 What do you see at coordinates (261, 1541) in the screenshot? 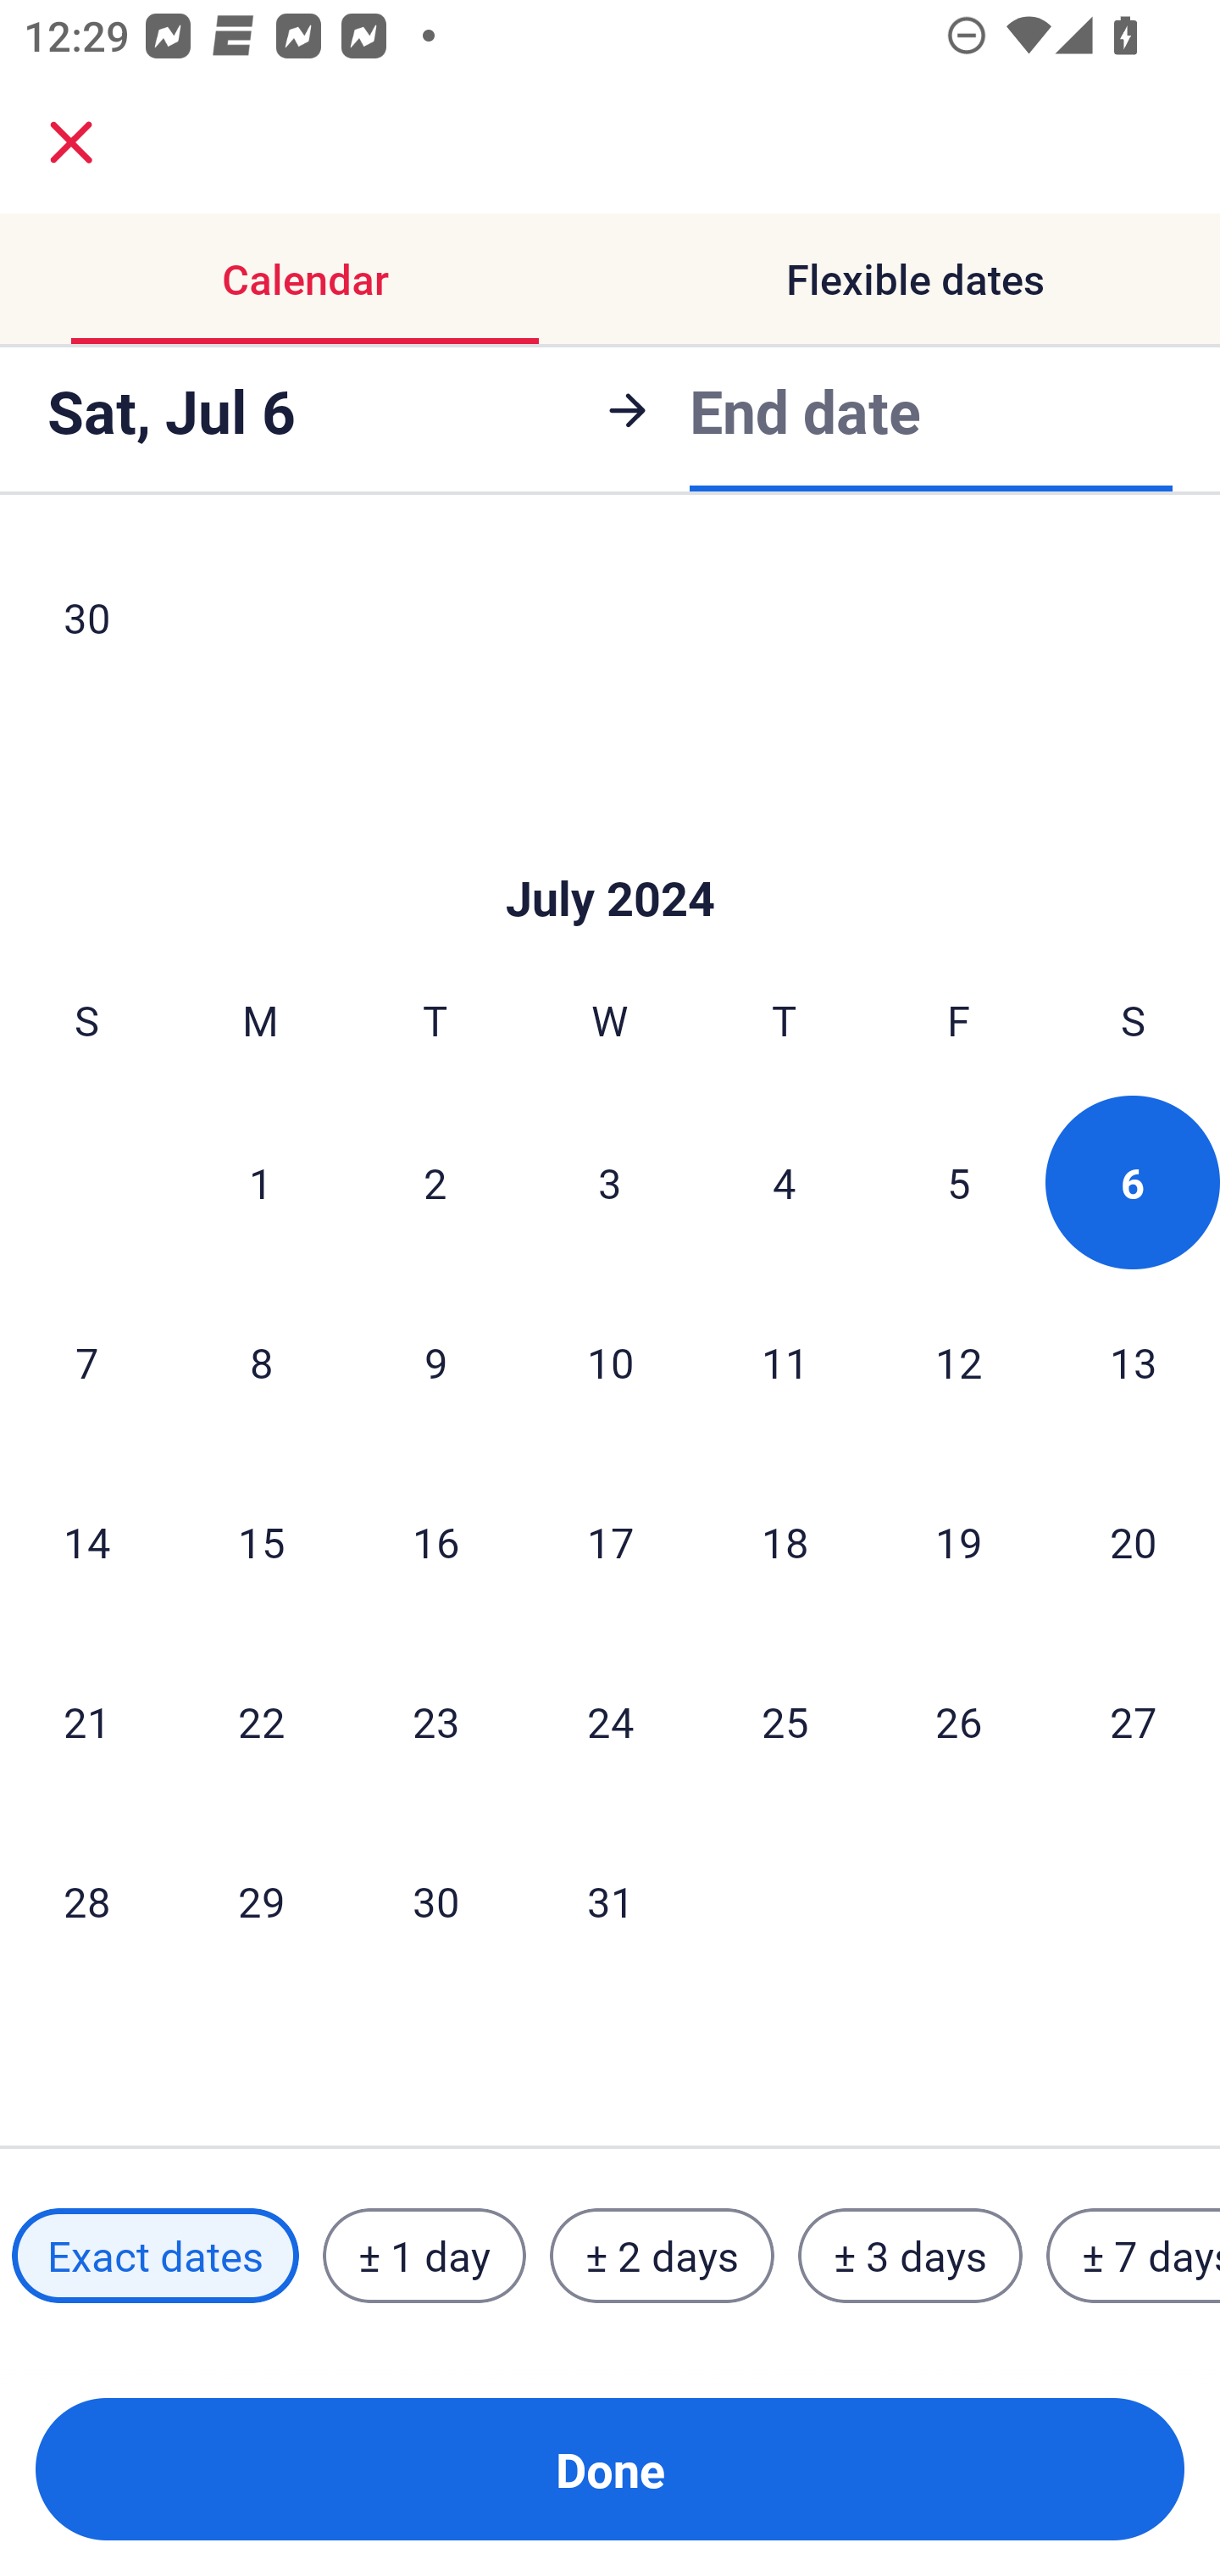
I see `15 Monday, July 15, 2024` at bounding box center [261, 1541].